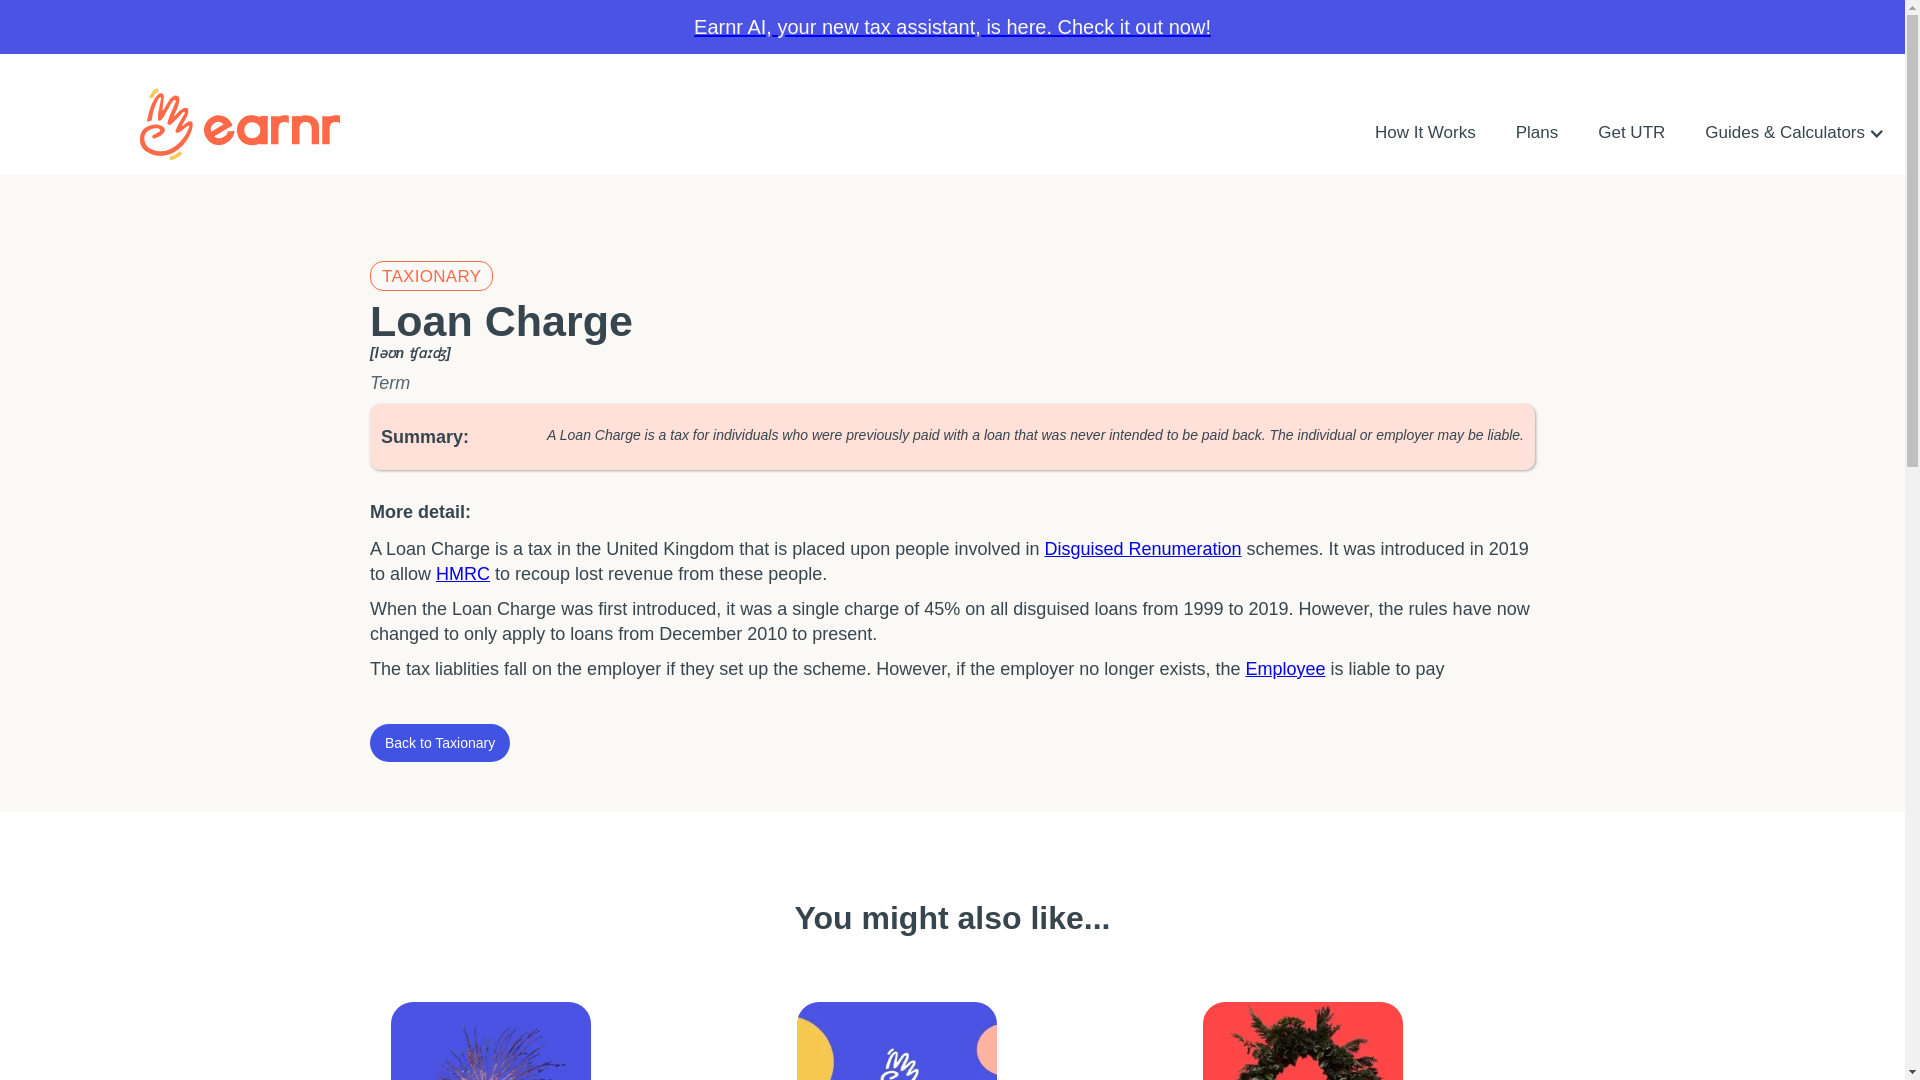  I want to click on Employee, so click(1284, 668).